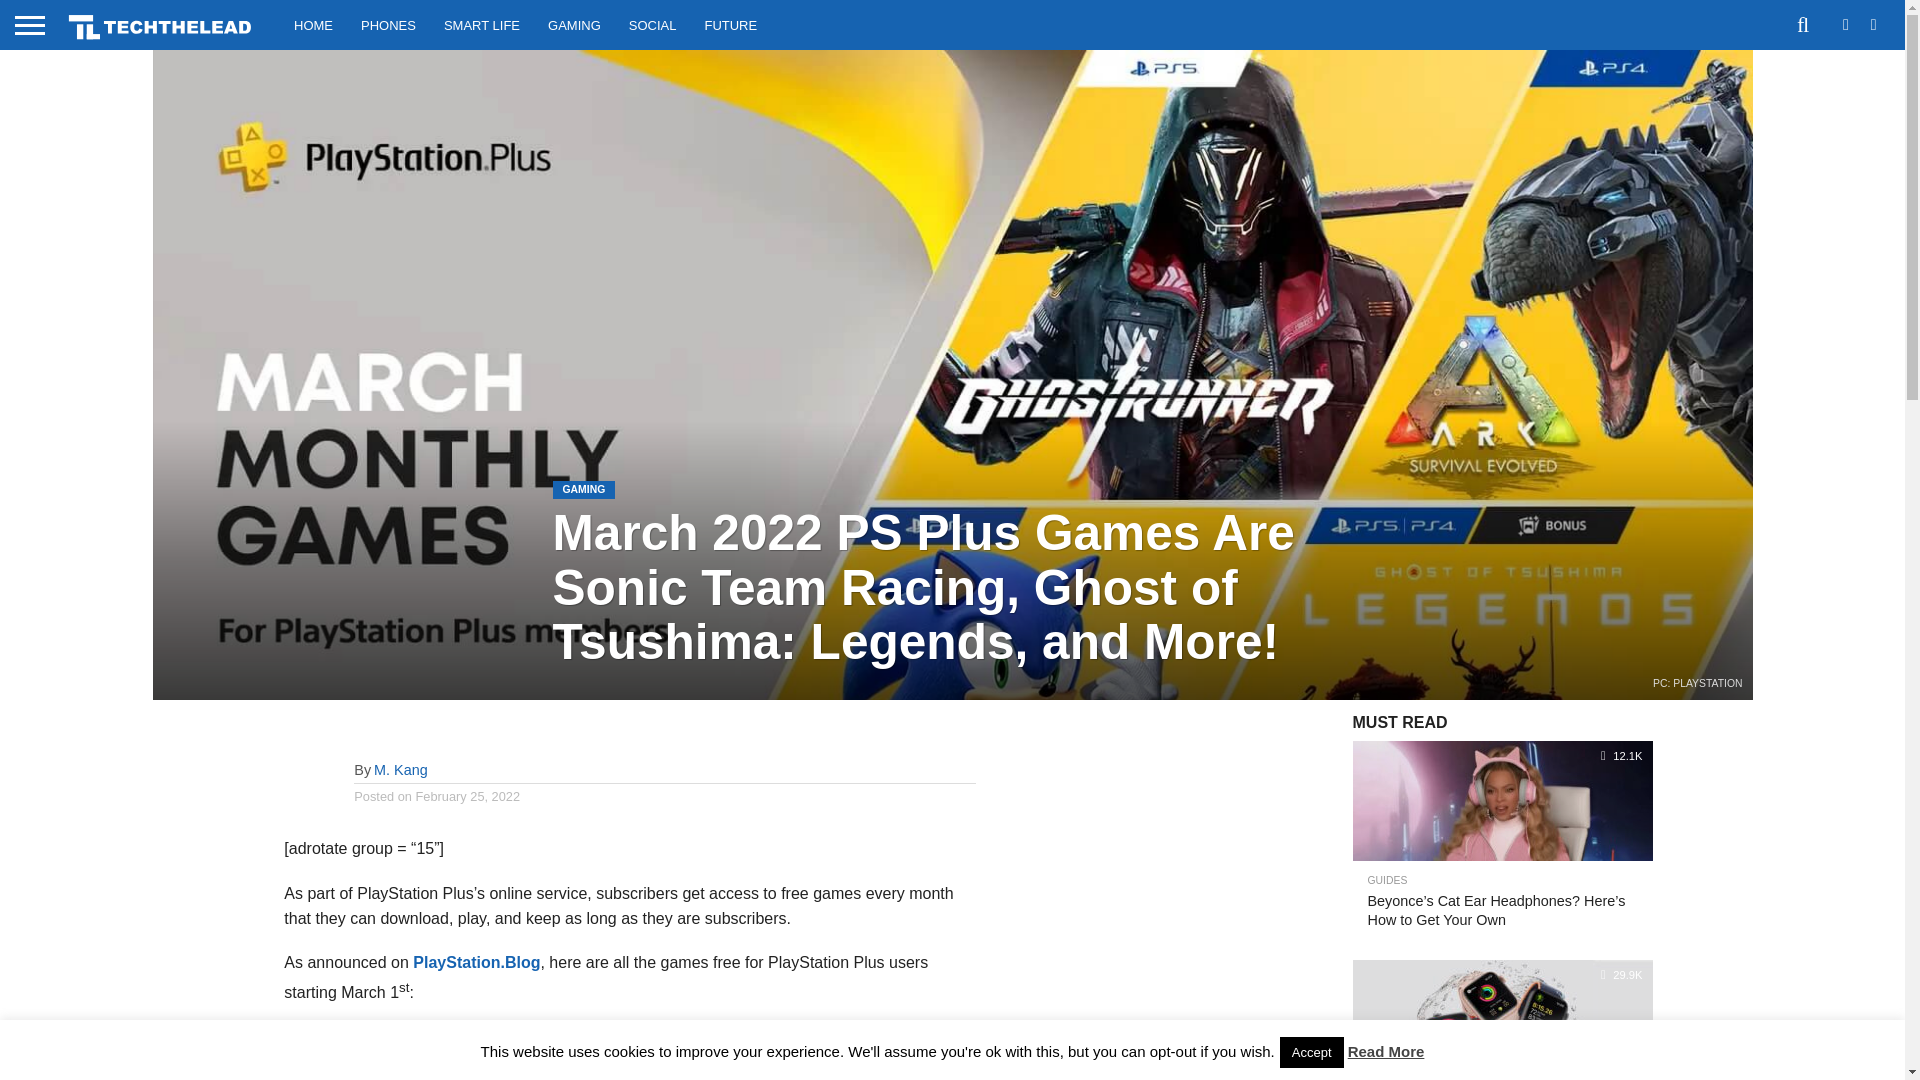 The height and width of the screenshot is (1080, 1920). I want to click on HOME, so click(314, 24).